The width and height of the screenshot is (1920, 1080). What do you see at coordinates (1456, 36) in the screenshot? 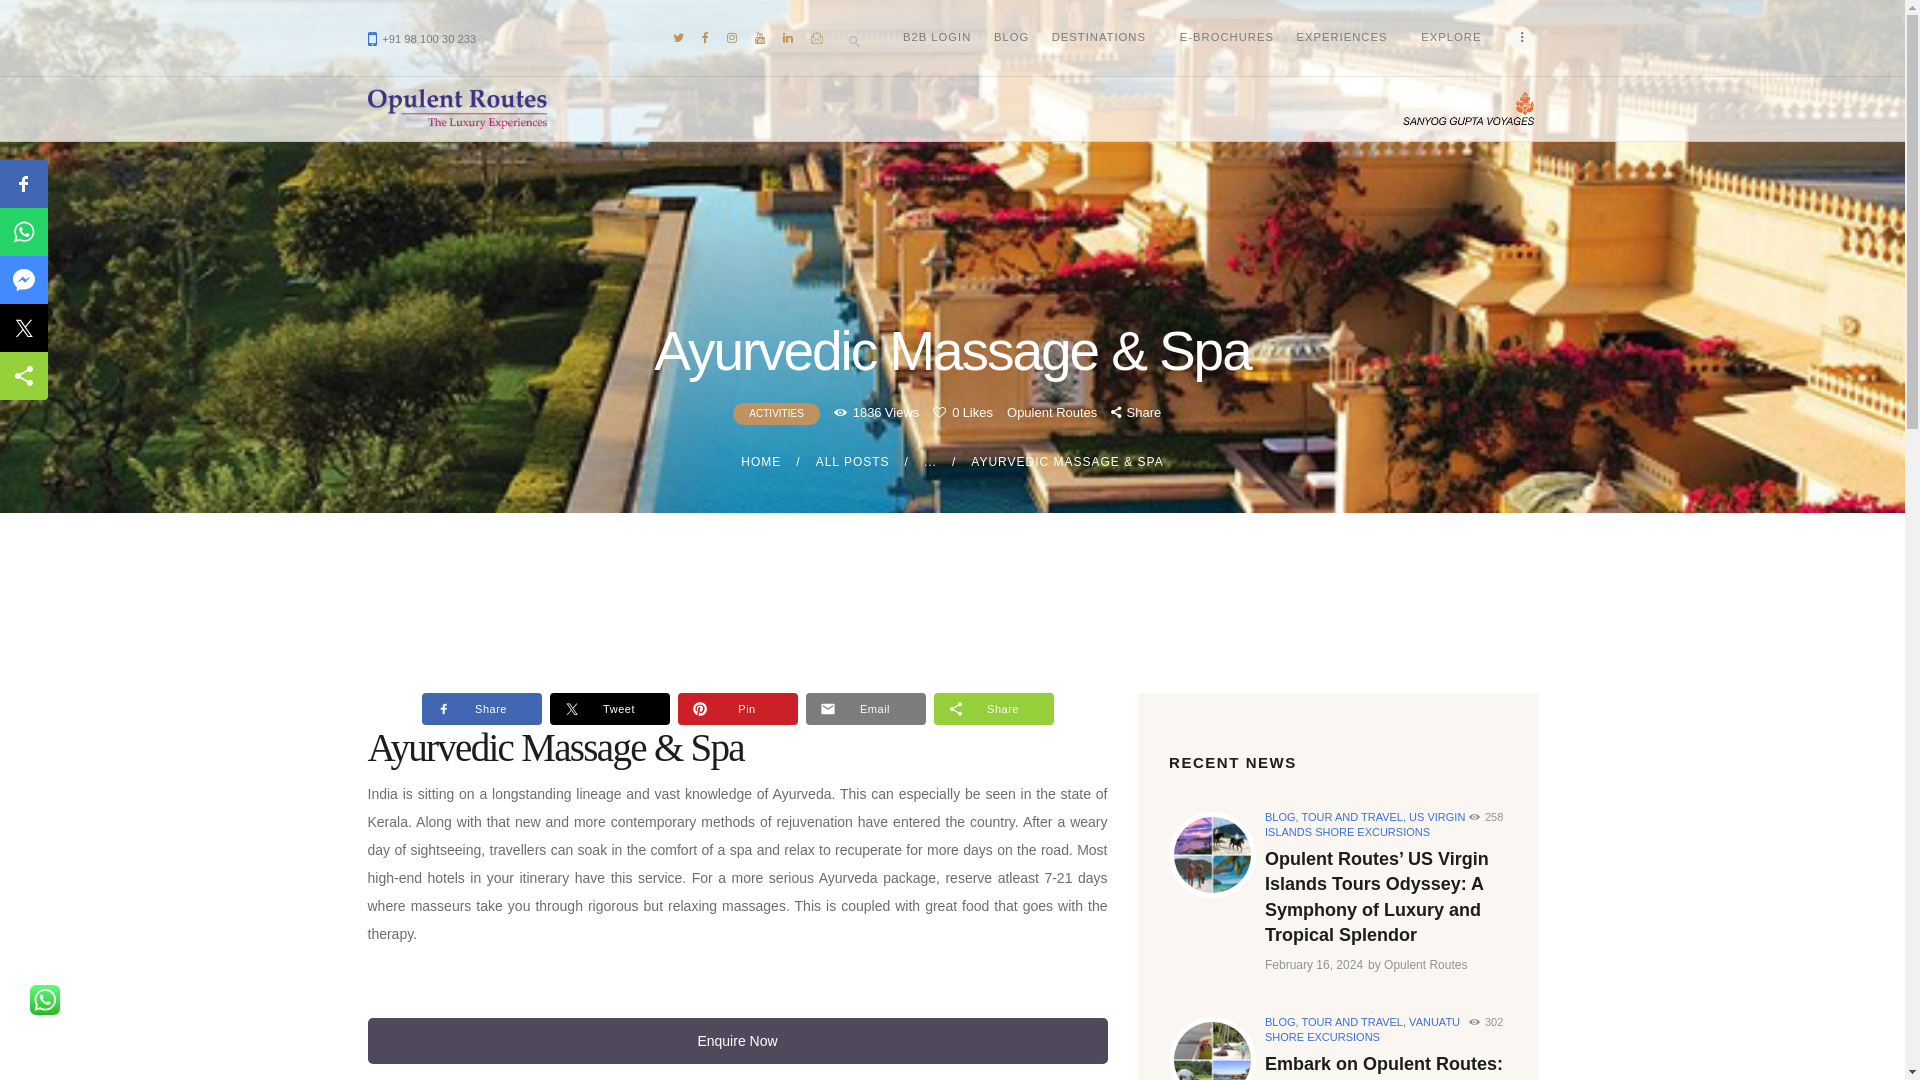
I see `EXPLORE` at bounding box center [1456, 36].